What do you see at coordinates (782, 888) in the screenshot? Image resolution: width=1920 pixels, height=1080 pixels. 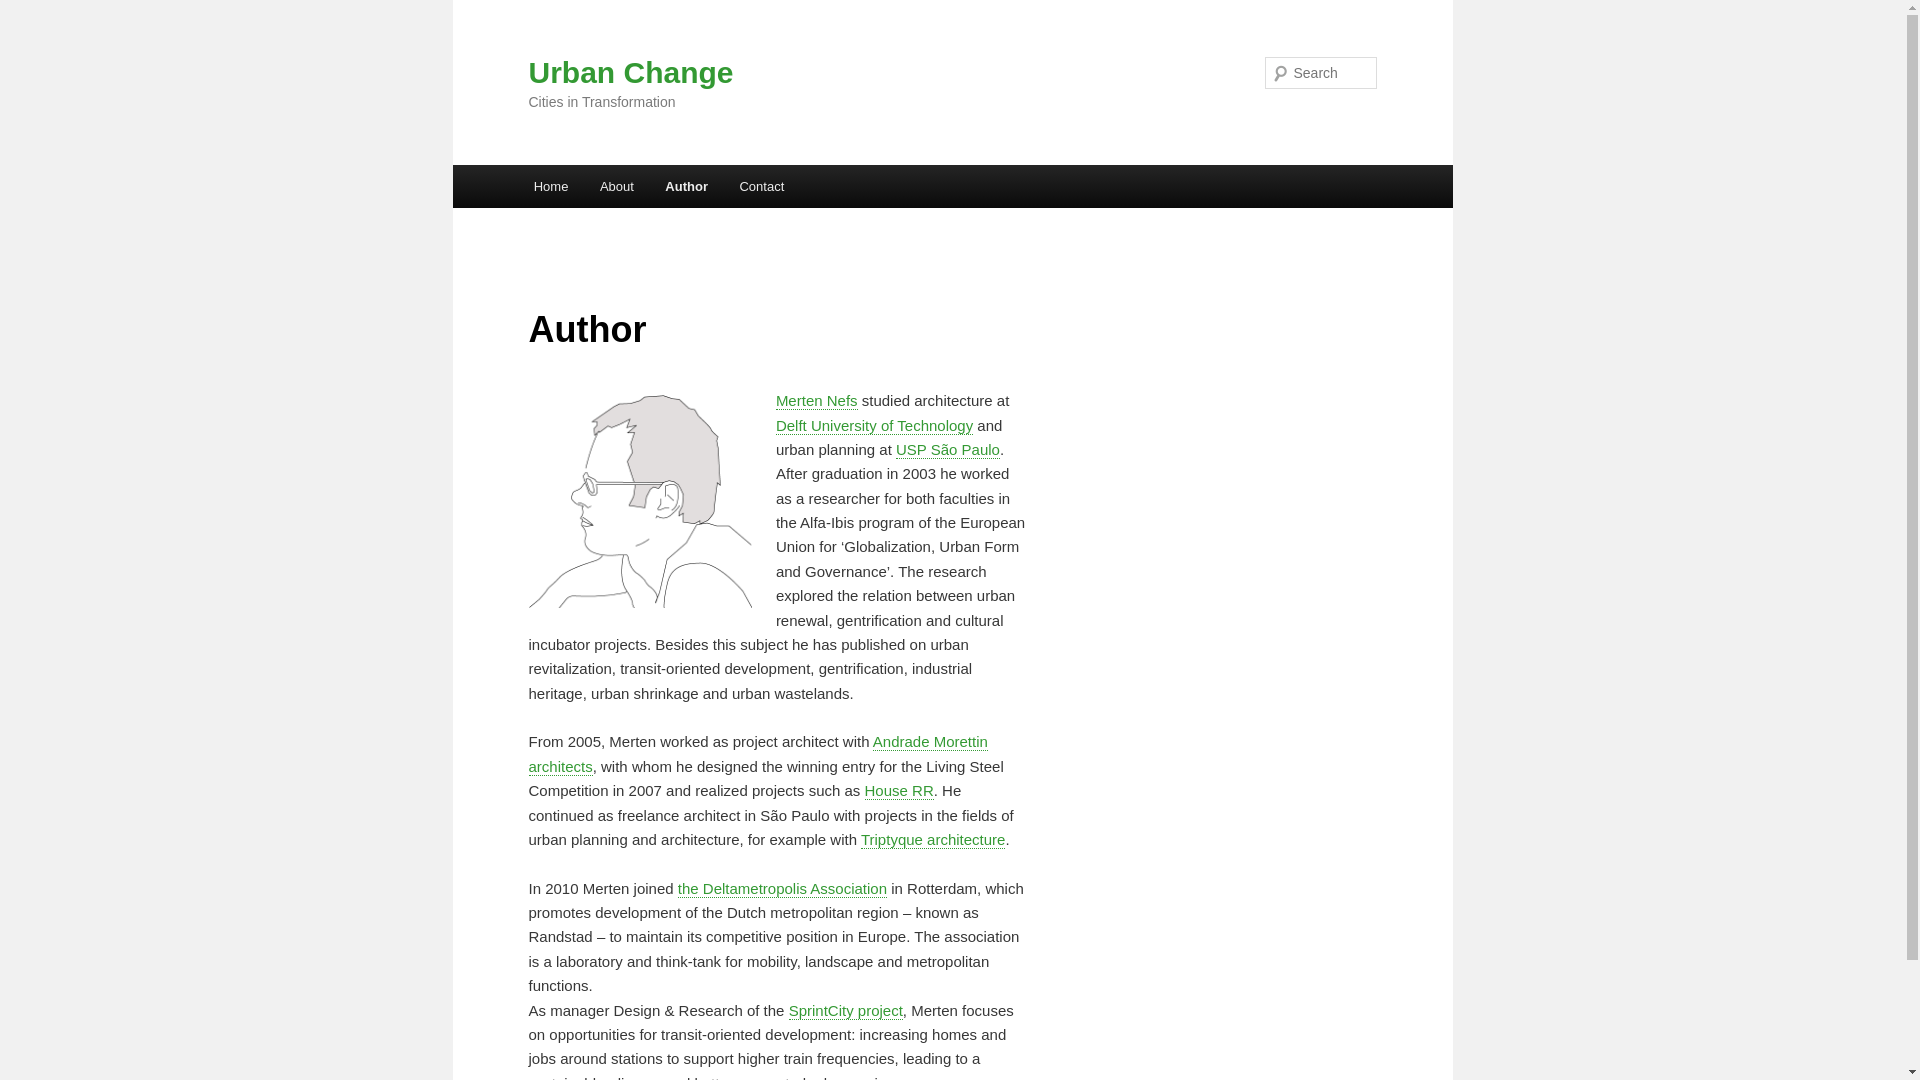 I see `the Deltametropolis Association` at bounding box center [782, 888].